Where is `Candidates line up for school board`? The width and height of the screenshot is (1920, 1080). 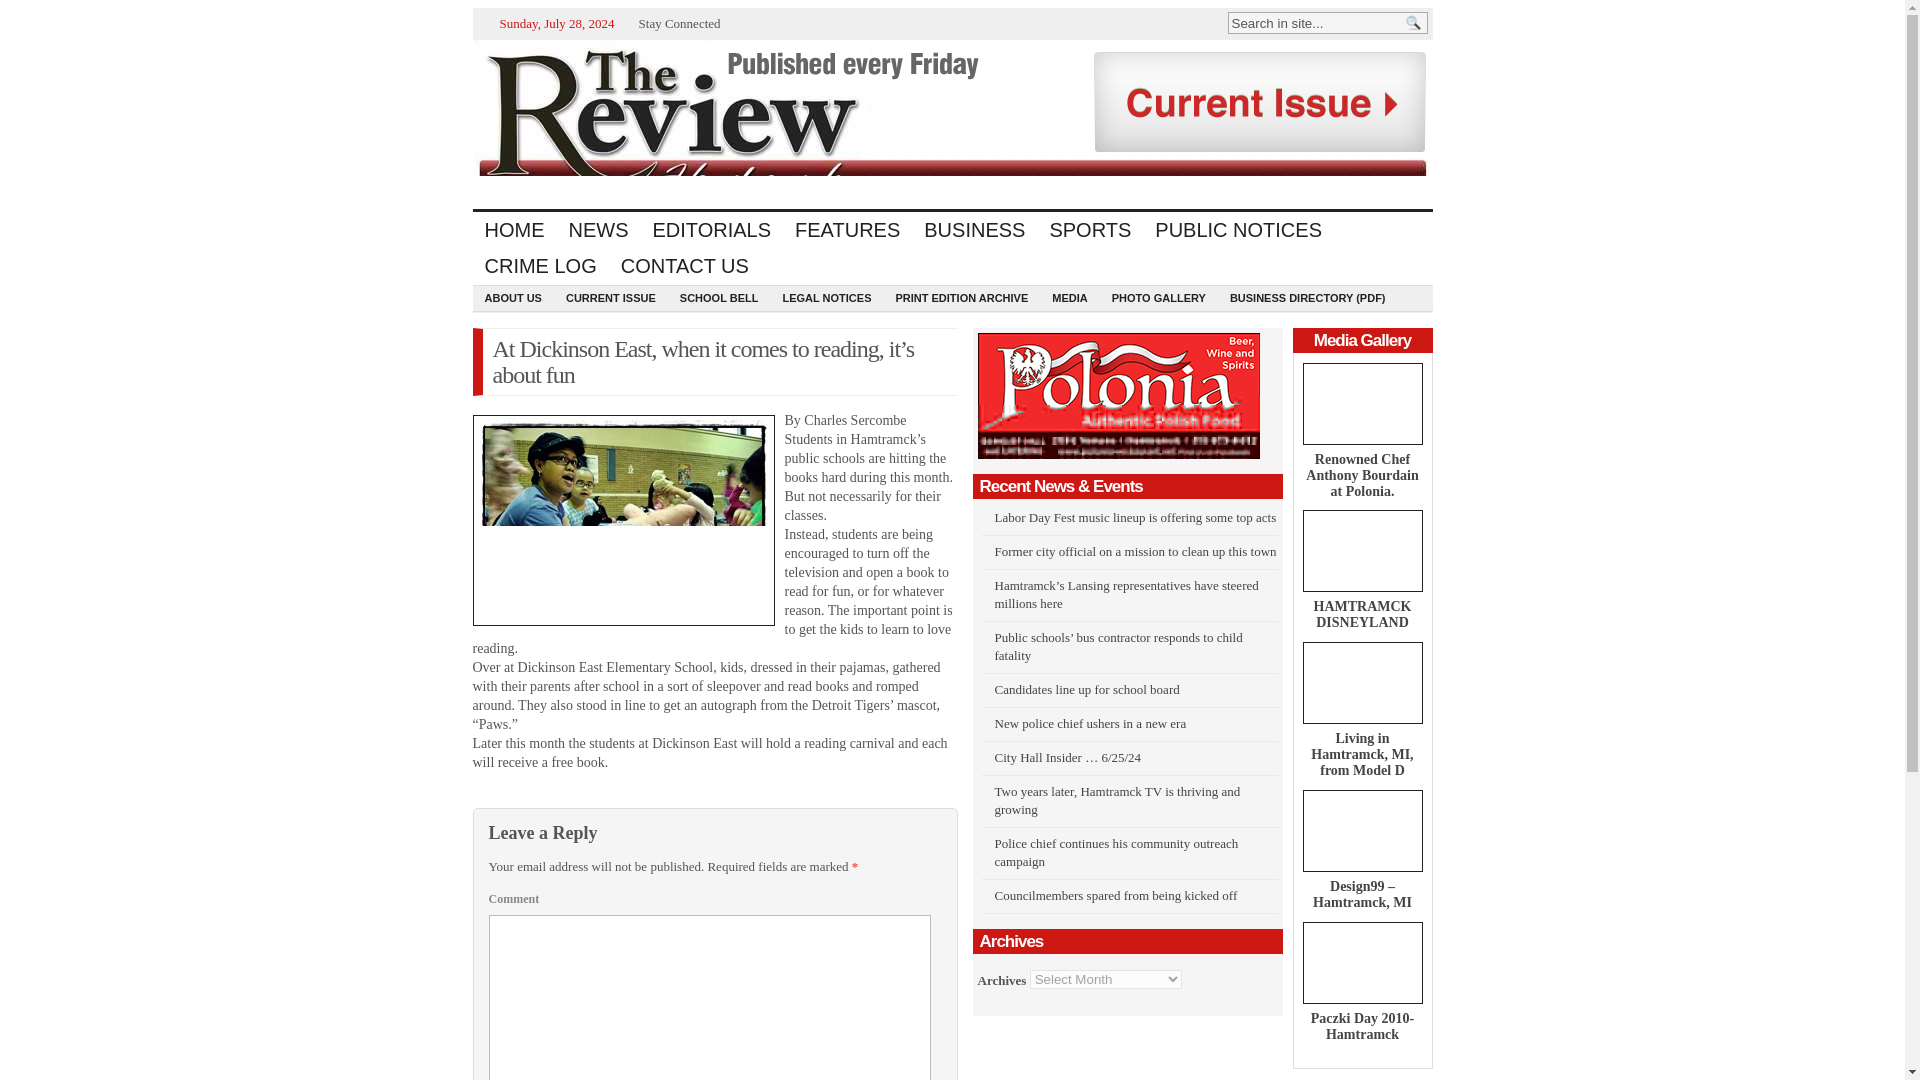
Candidates line up for school board is located at coordinates (1086, 688).